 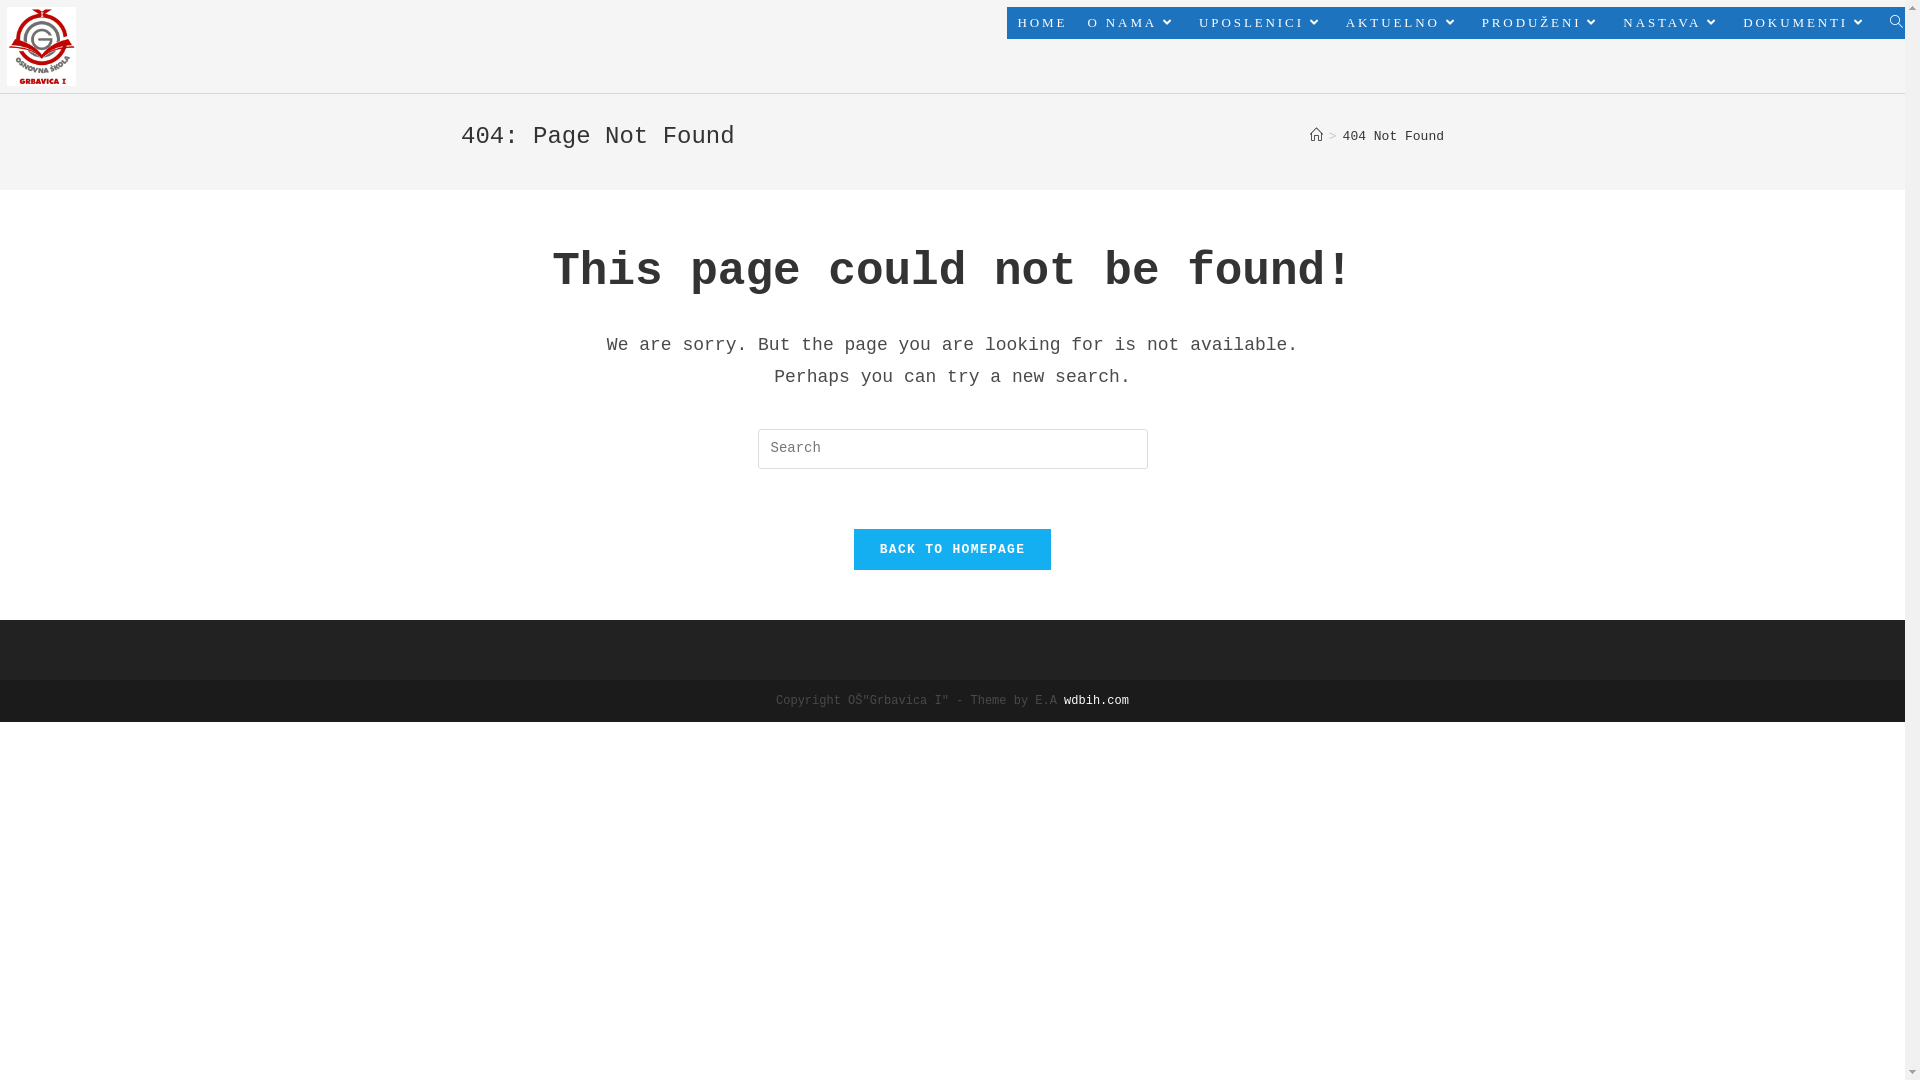 What do you see at coordinates (1096, 701) in the screenshot?
I see `wdbih.com` at bounding box center [1096, 701].